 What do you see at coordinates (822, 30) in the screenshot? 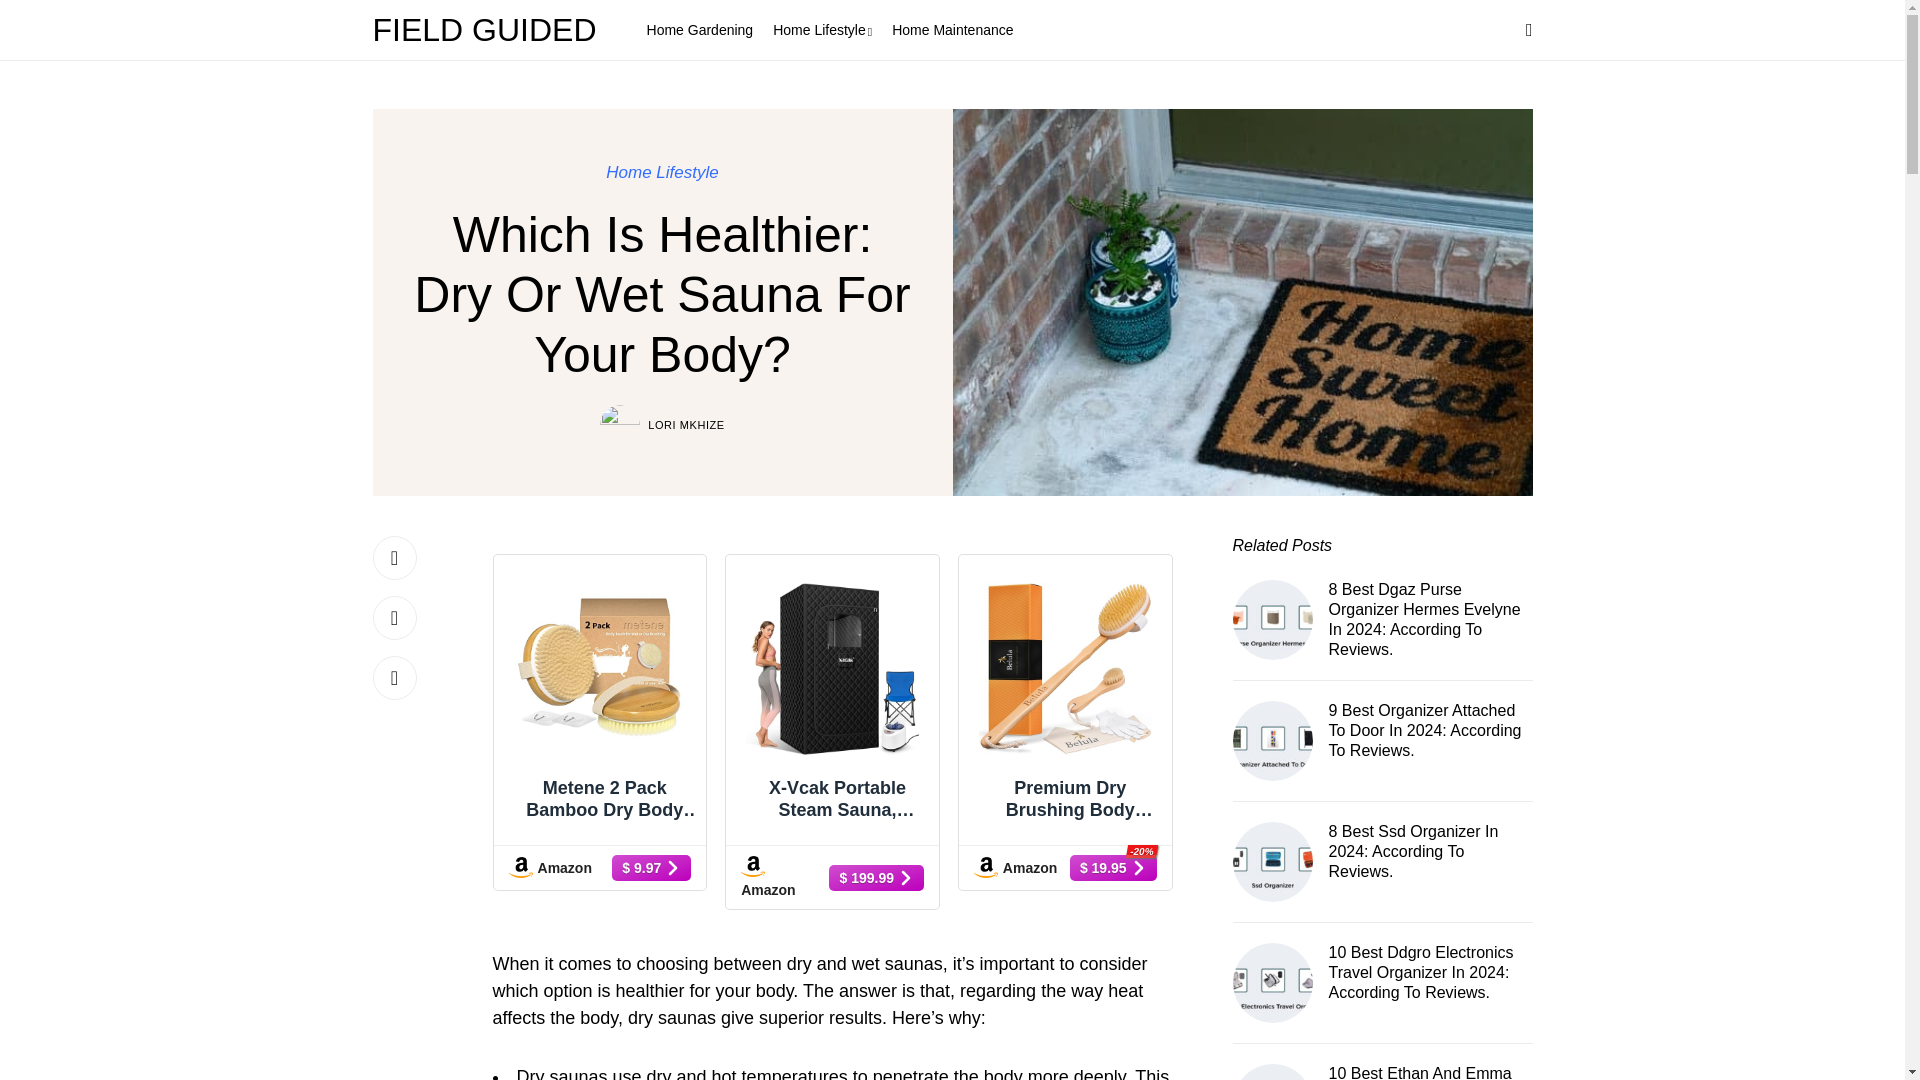
I see `Home Lifestyle` at bounding box center [822, 30].